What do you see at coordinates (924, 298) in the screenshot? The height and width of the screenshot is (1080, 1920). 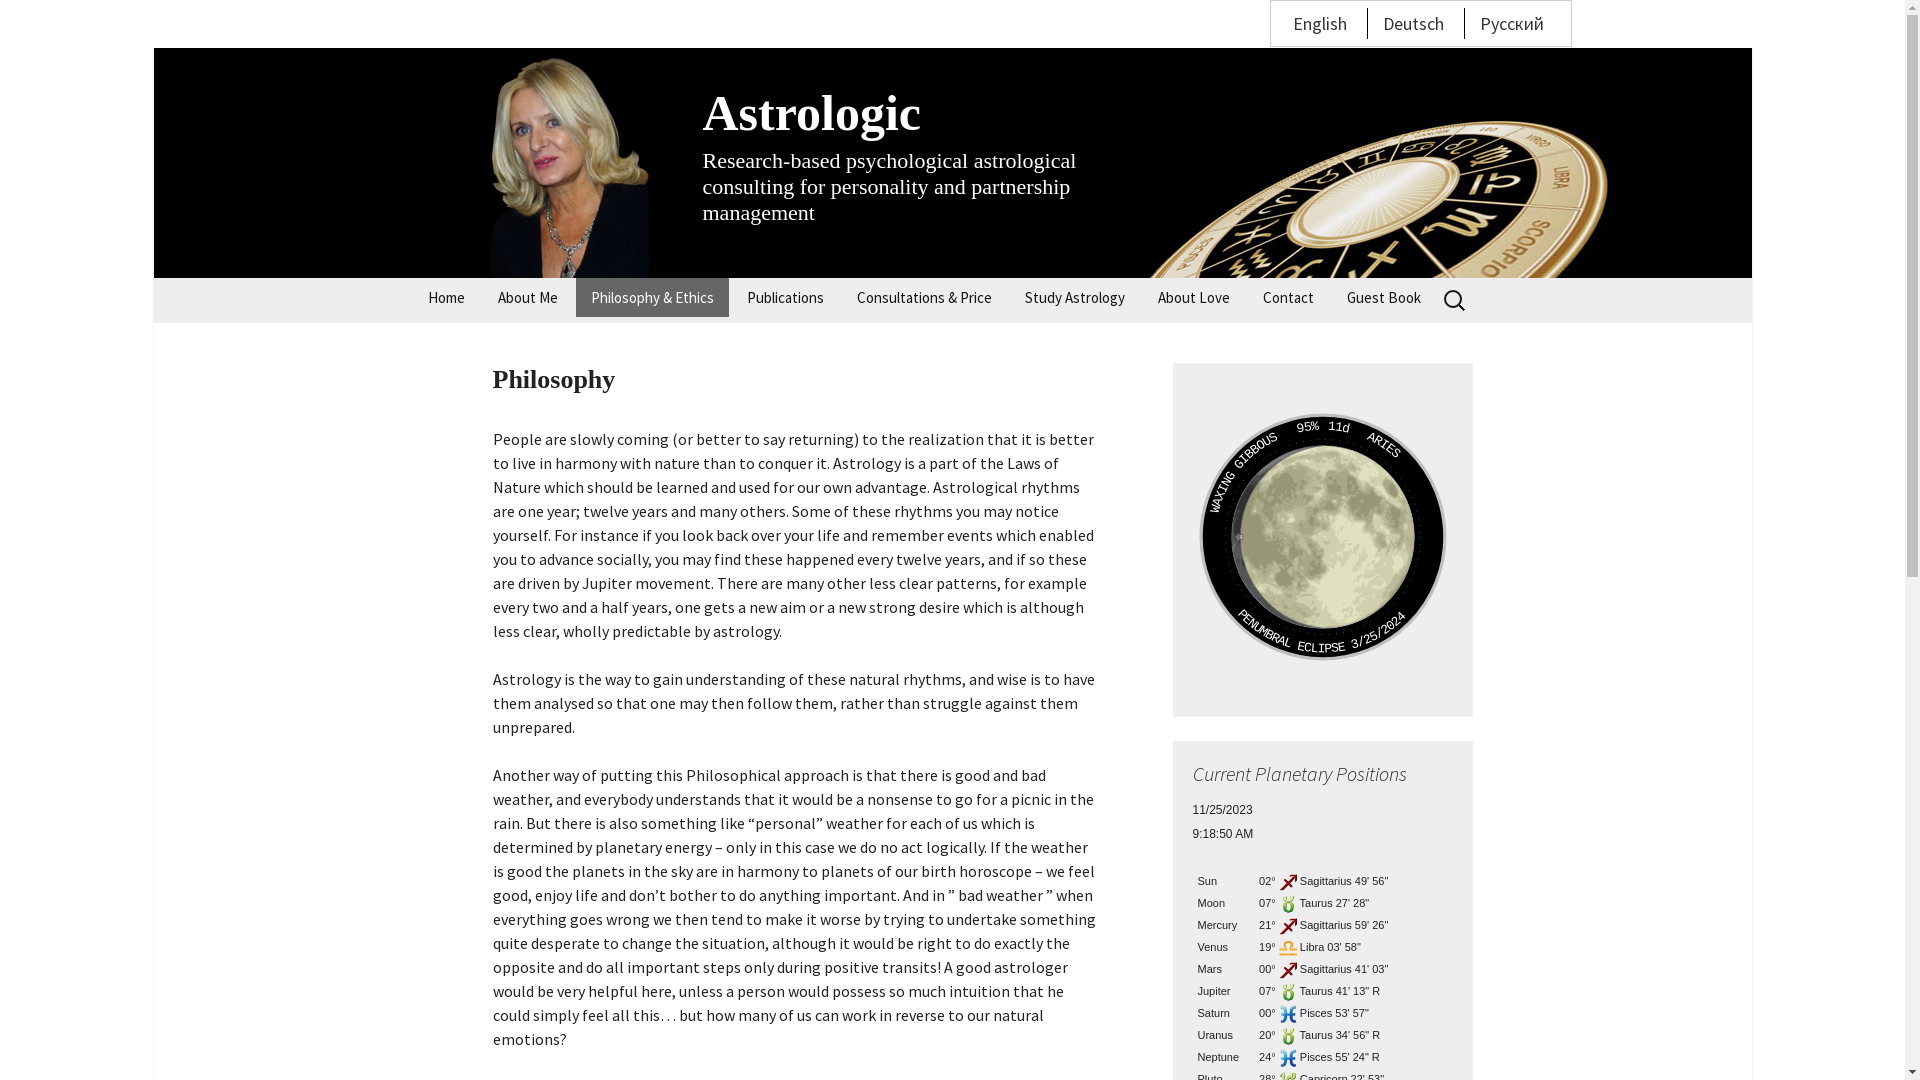 I see `Consultations & Price` at bounding box center [924, 298].